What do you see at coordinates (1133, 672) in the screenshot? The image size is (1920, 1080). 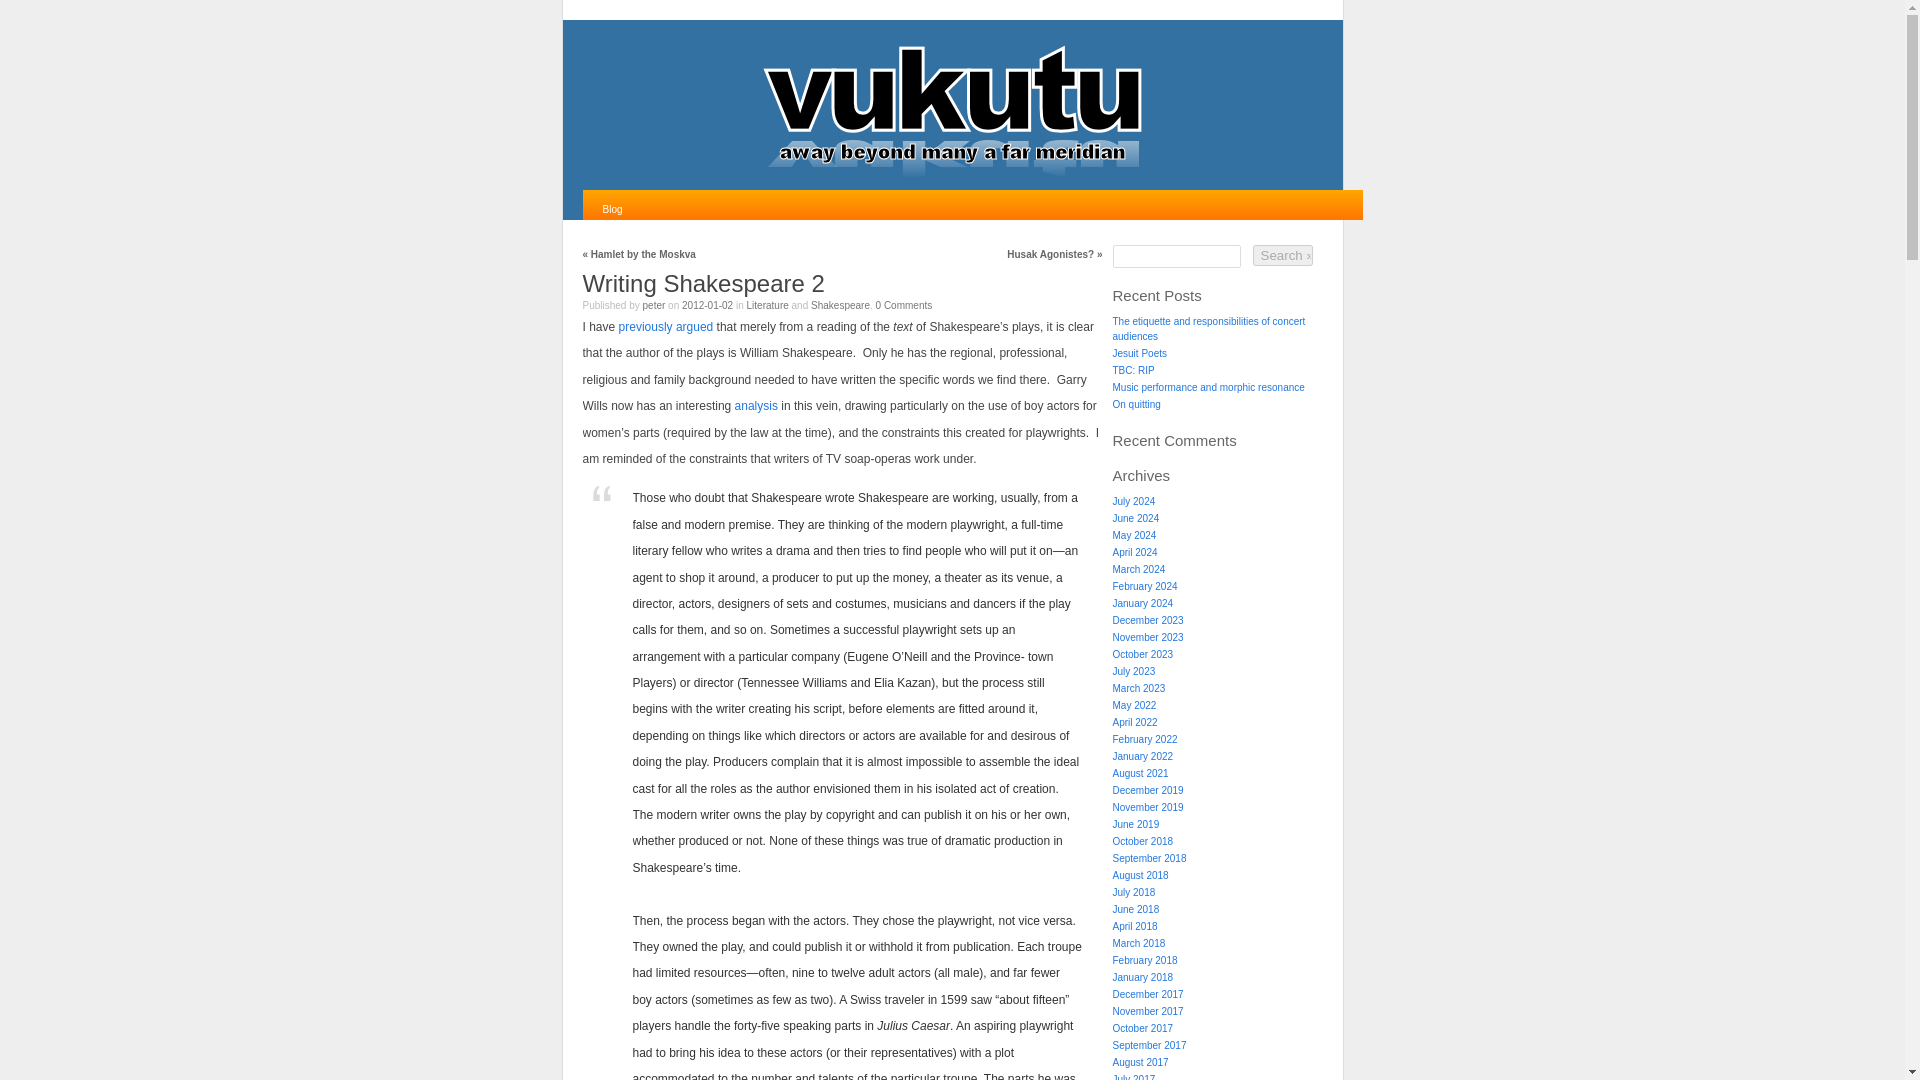 I see `July 2023` at bounding box center [1133, 672].